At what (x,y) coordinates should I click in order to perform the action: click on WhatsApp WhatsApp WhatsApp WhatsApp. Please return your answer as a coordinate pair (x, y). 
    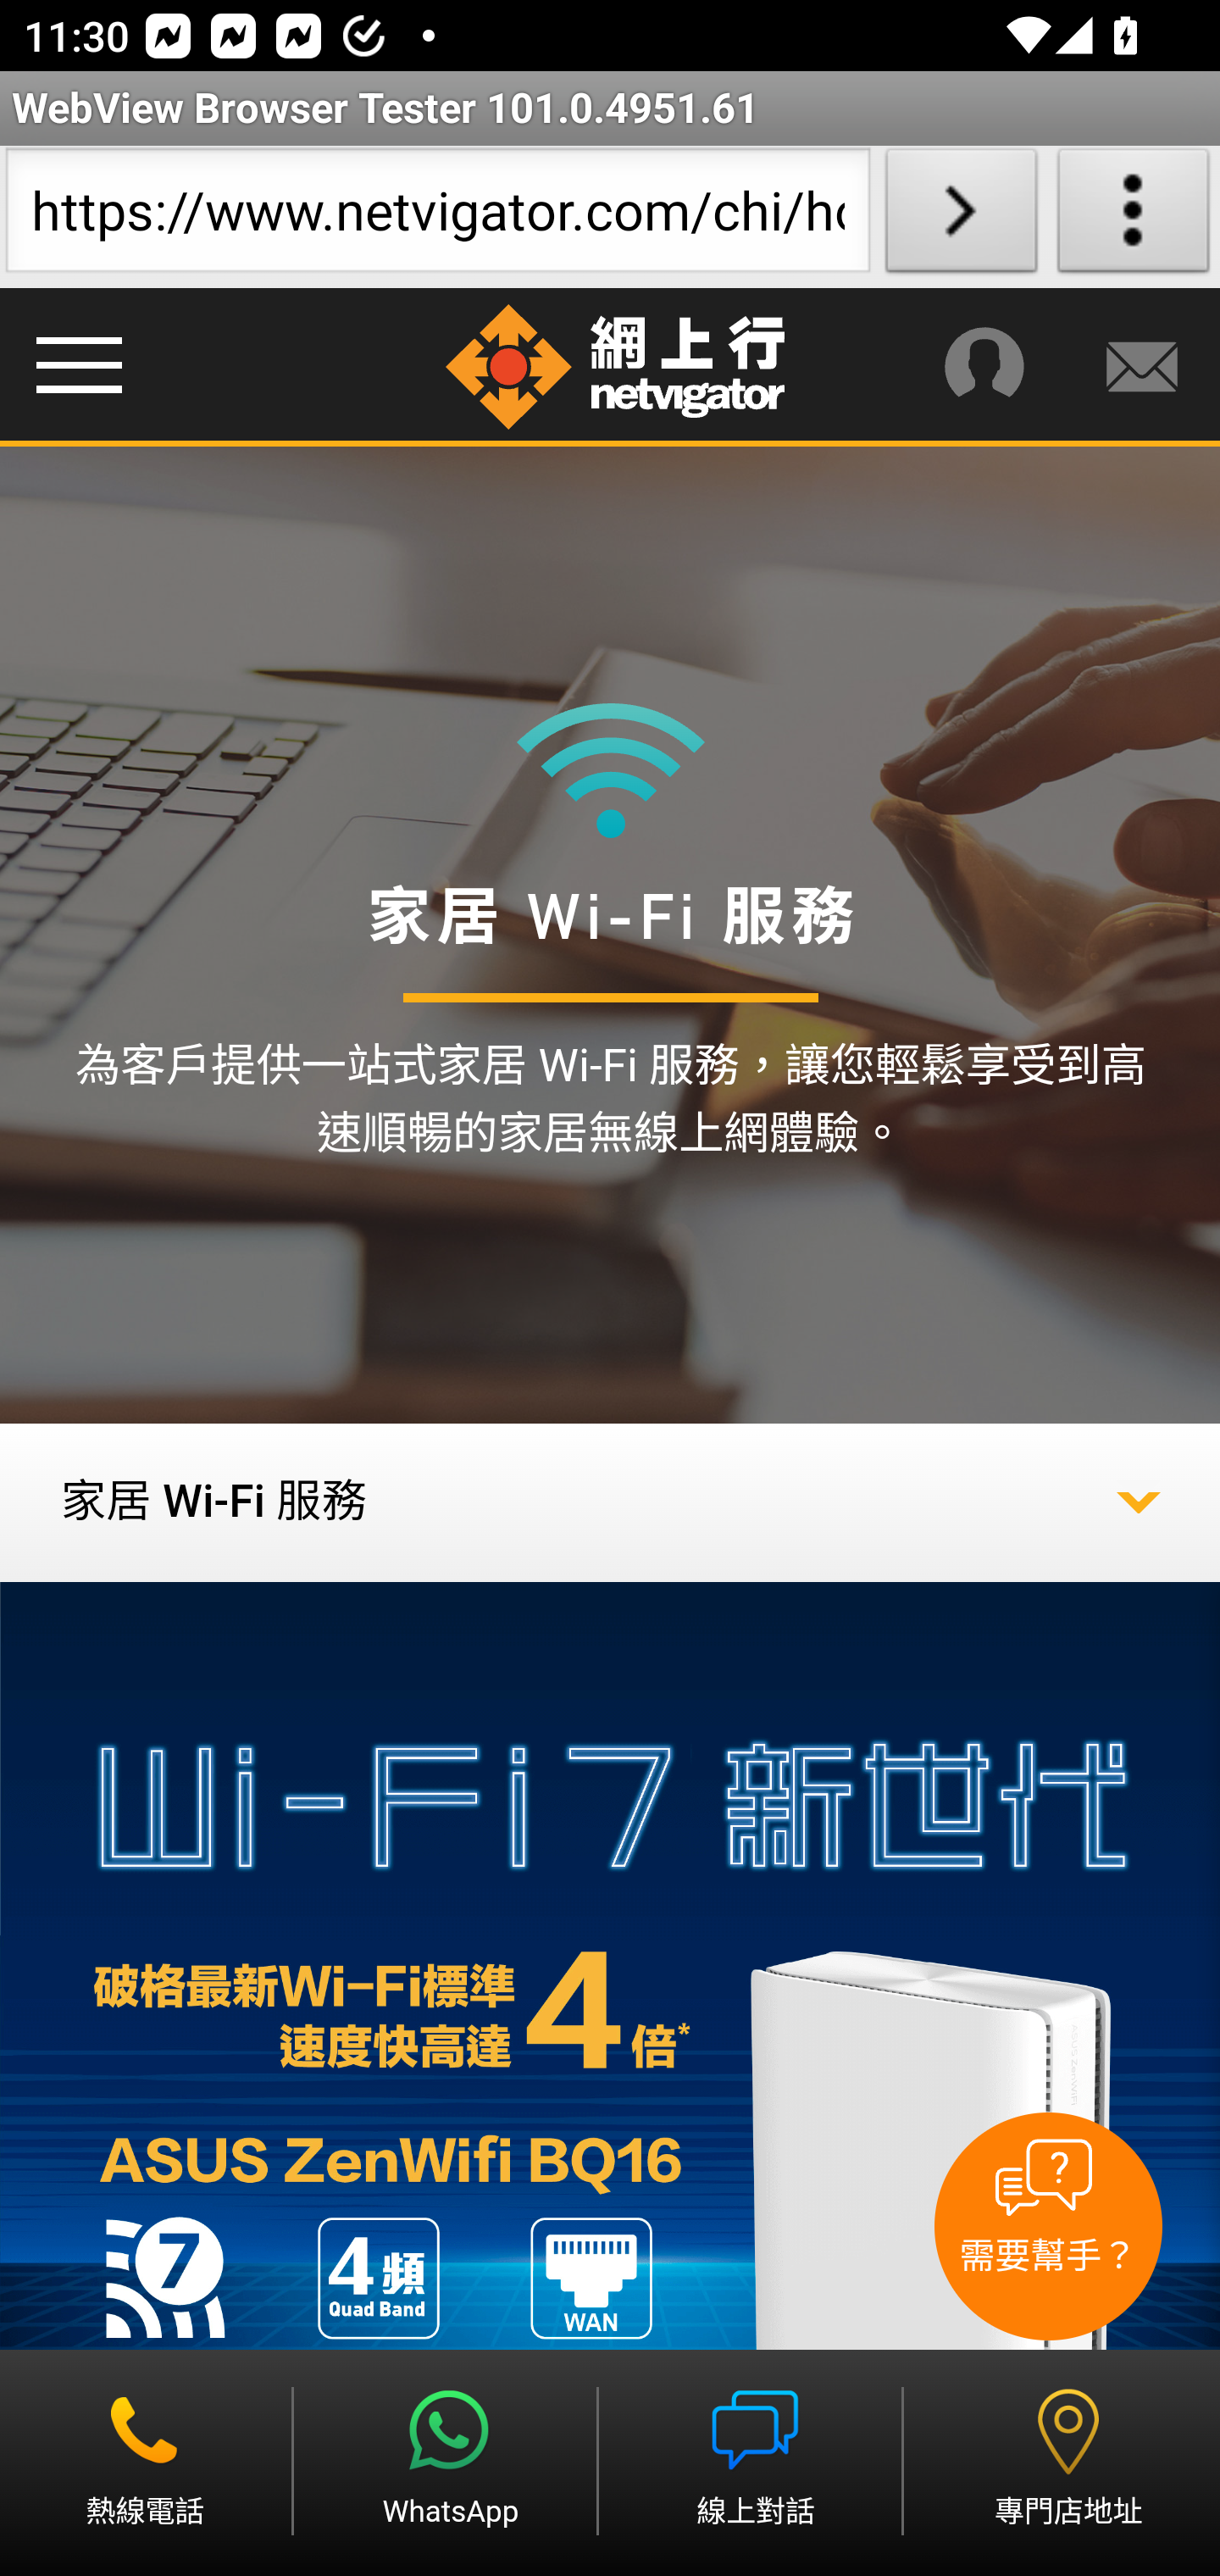
    Looking at the image, I should click on (452, 2461).